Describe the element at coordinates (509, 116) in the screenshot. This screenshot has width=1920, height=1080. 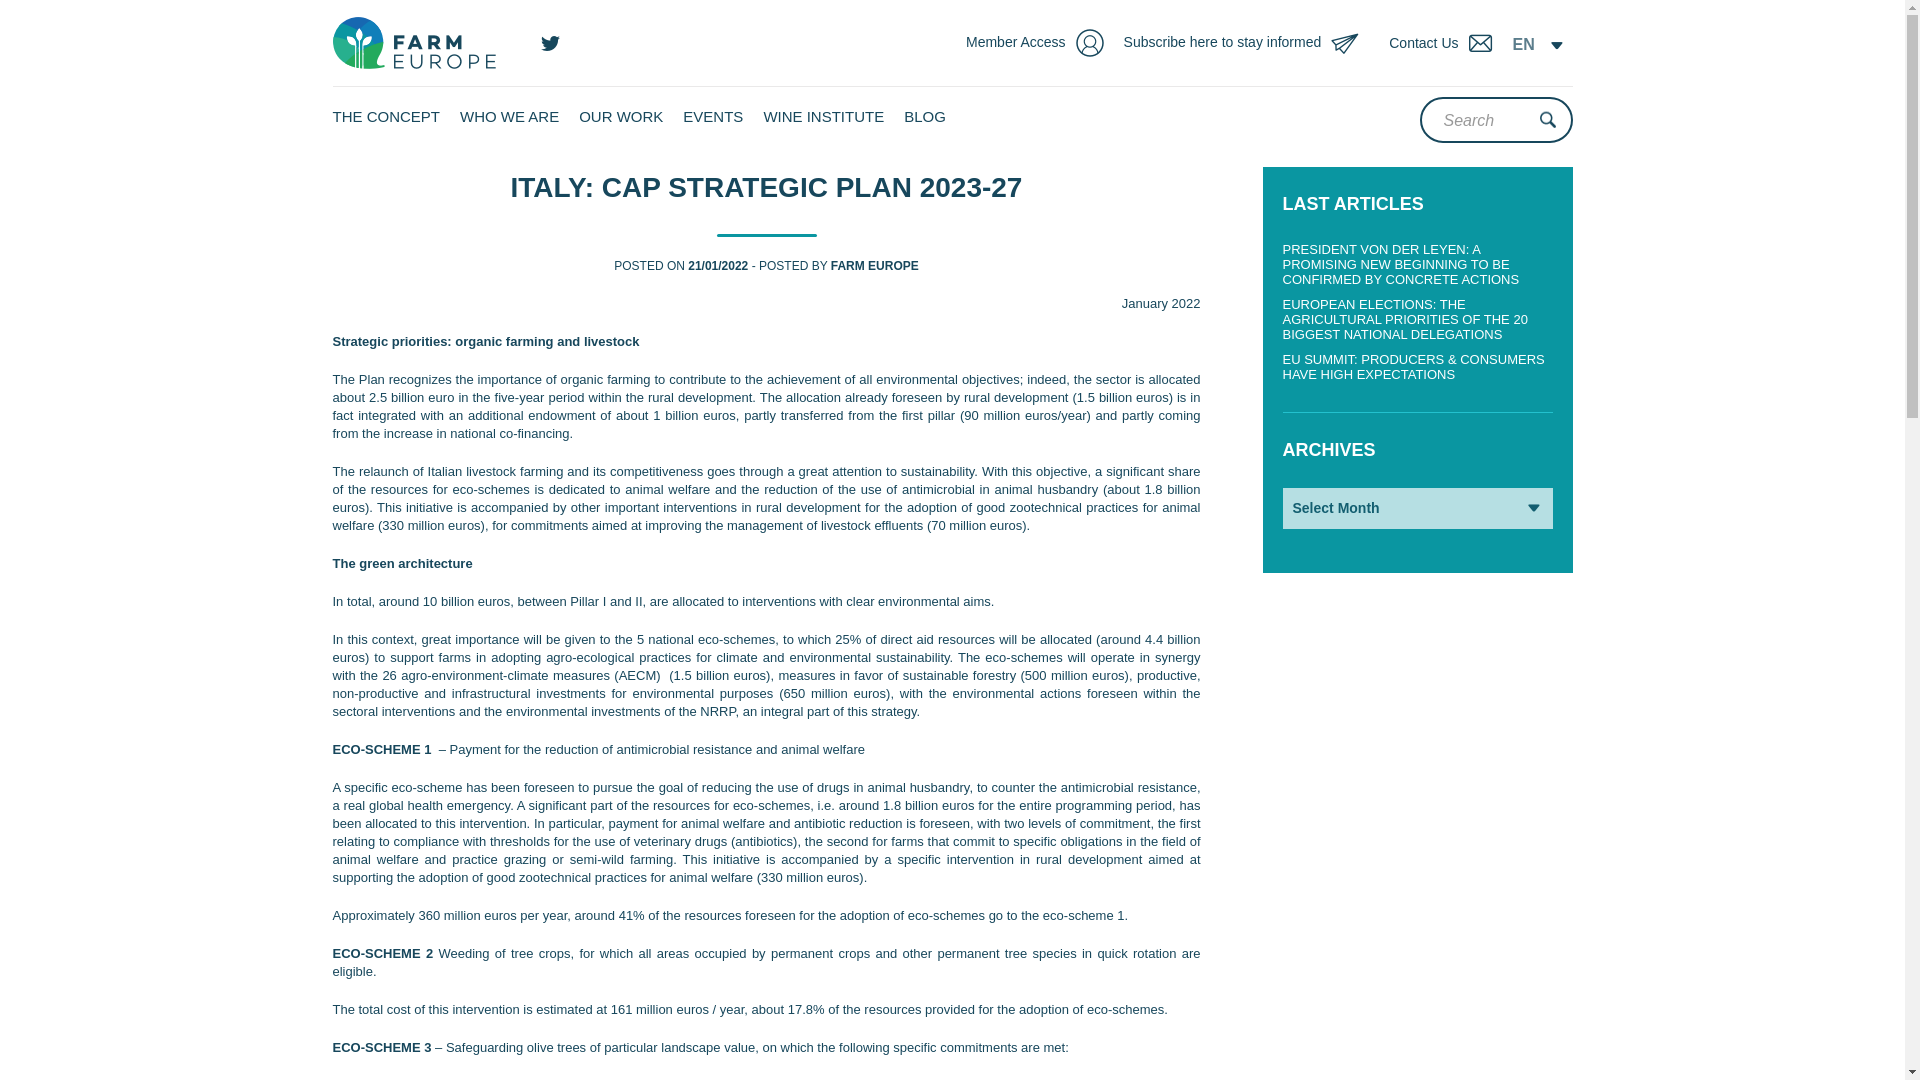
I see `WHO WE ARE` at that location.